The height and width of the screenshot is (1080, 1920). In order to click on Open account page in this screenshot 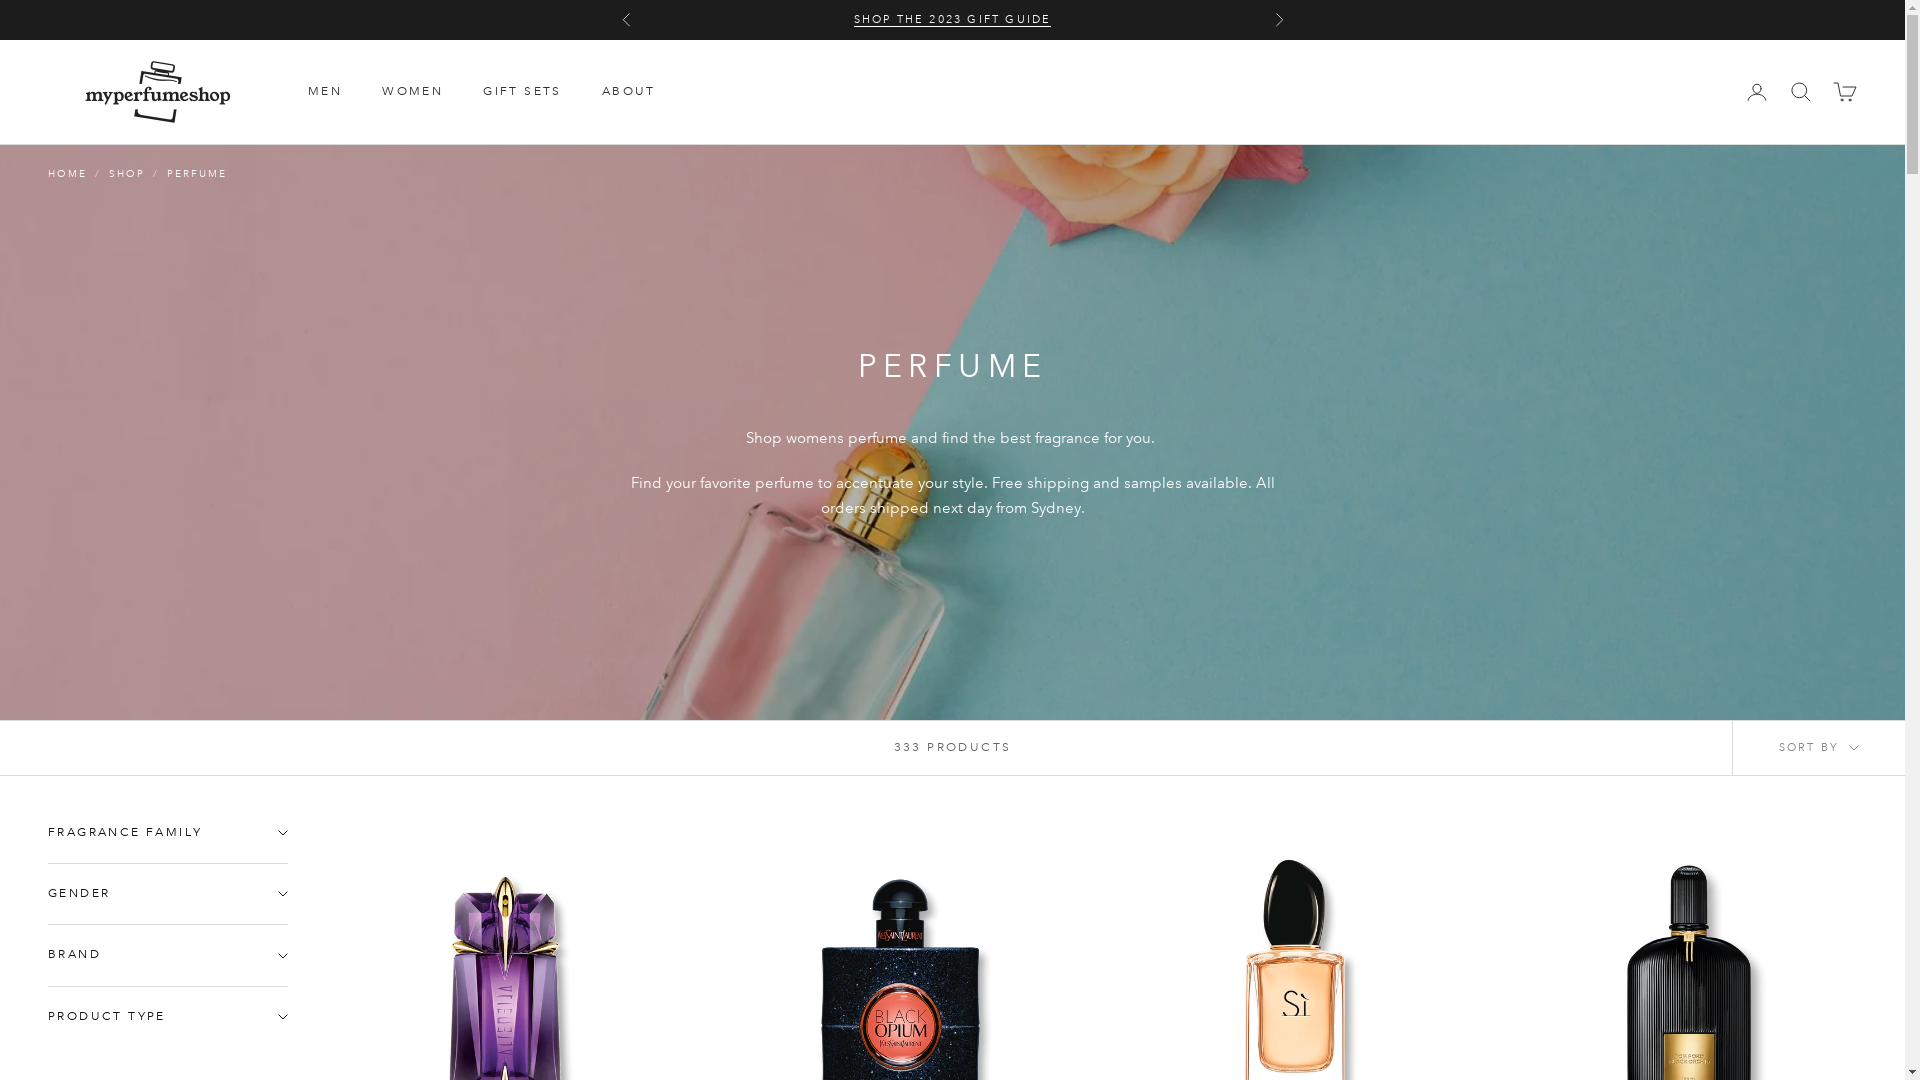, I will do `click(1757, 92)`.